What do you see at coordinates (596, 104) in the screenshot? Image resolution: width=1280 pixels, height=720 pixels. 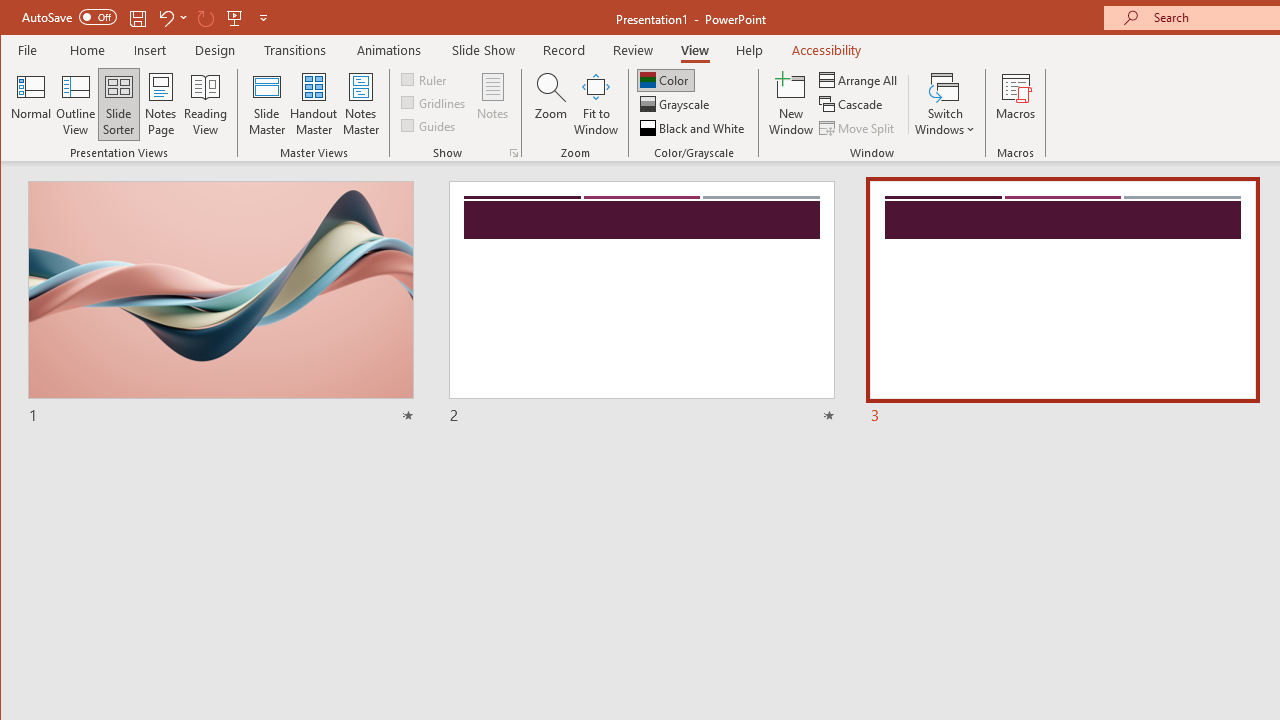 I see `Fit to Window` at bounding box center [596, 104].